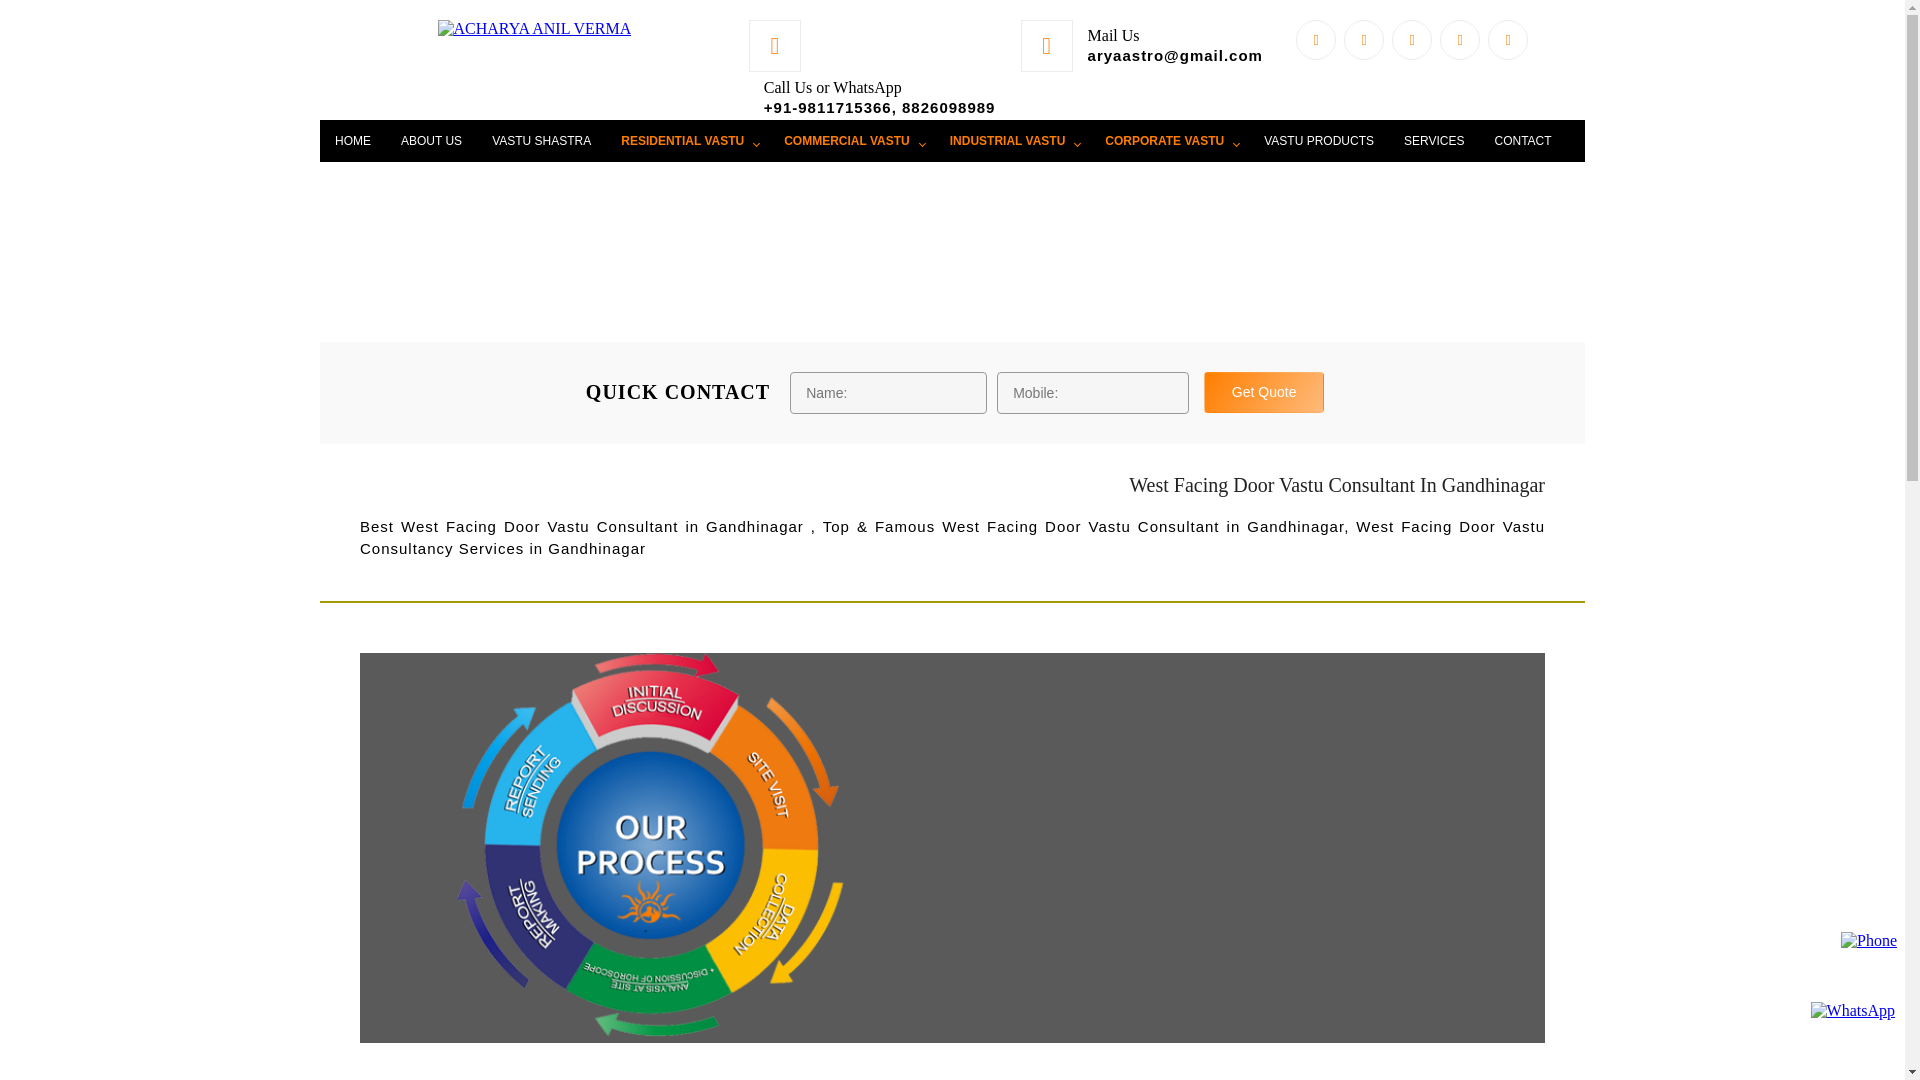 Image resolution: width=1920 pixels, height=1080 pixels. What do you see at coordinates (852, 140) in the screenshot?
I see `COMMERCIAL VASTU` at bounding box center [852, 140].